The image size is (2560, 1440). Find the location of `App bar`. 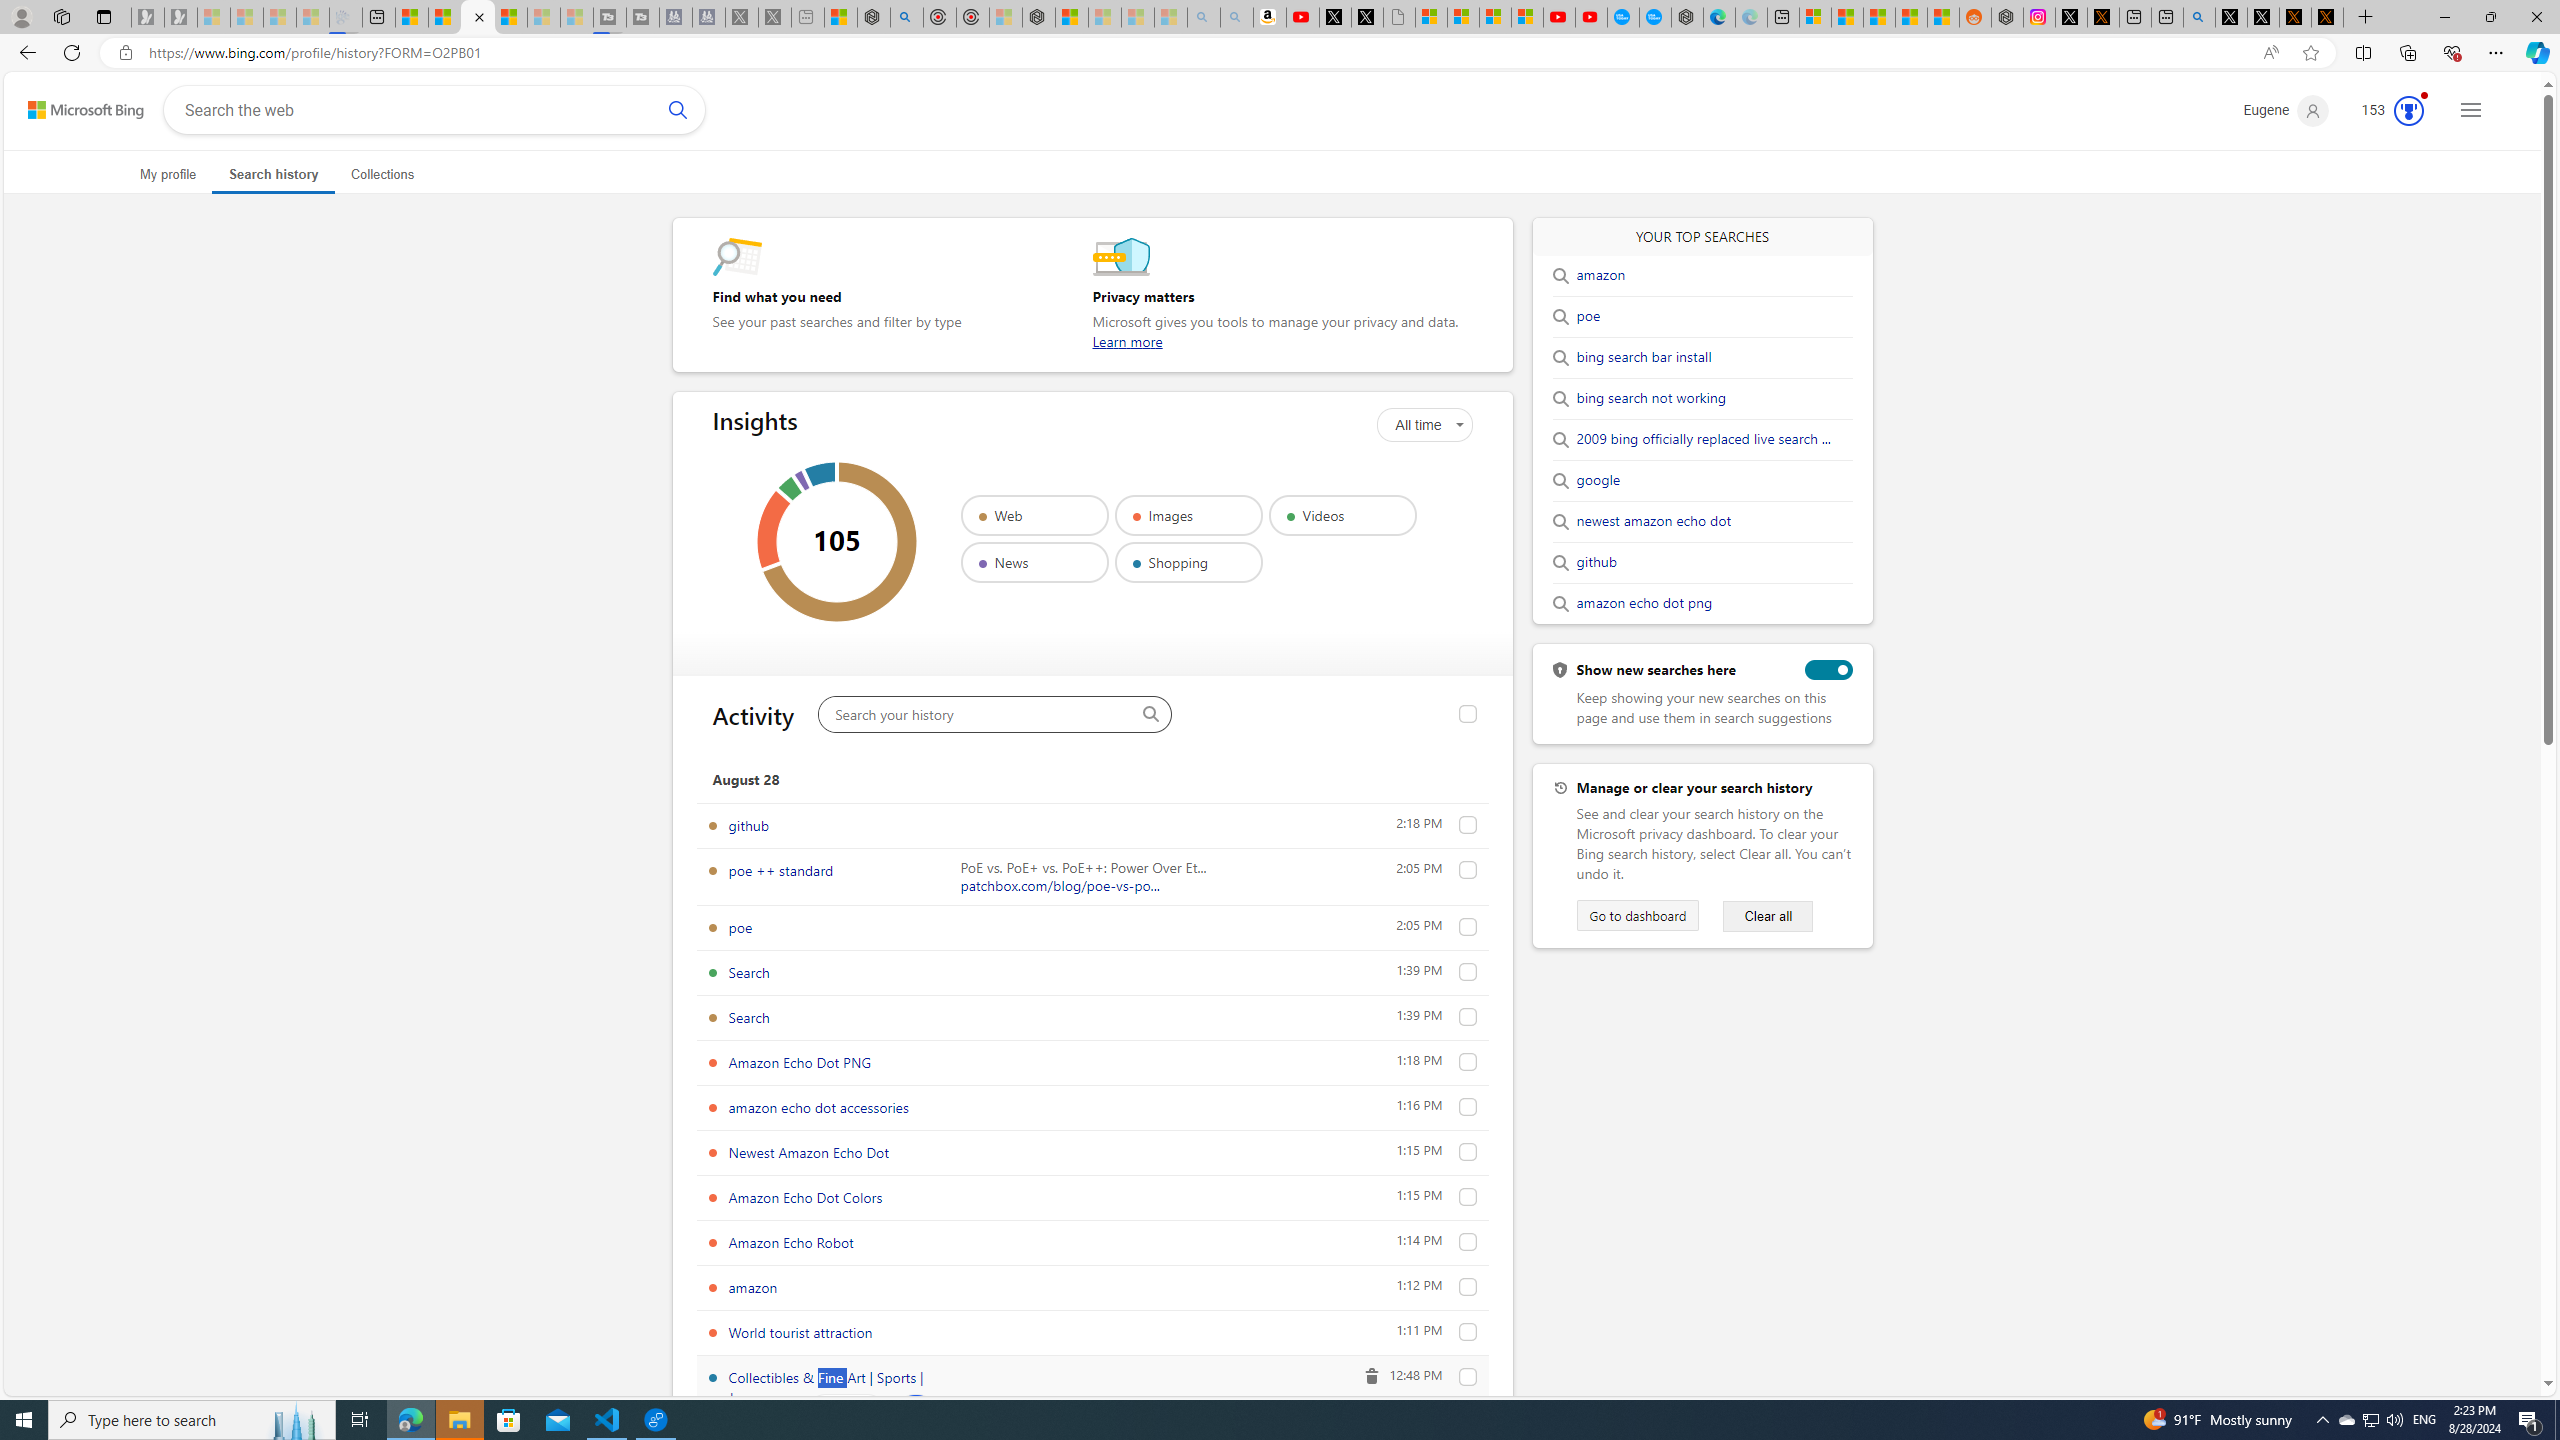

App bar is located at coordinates (1280, 53).